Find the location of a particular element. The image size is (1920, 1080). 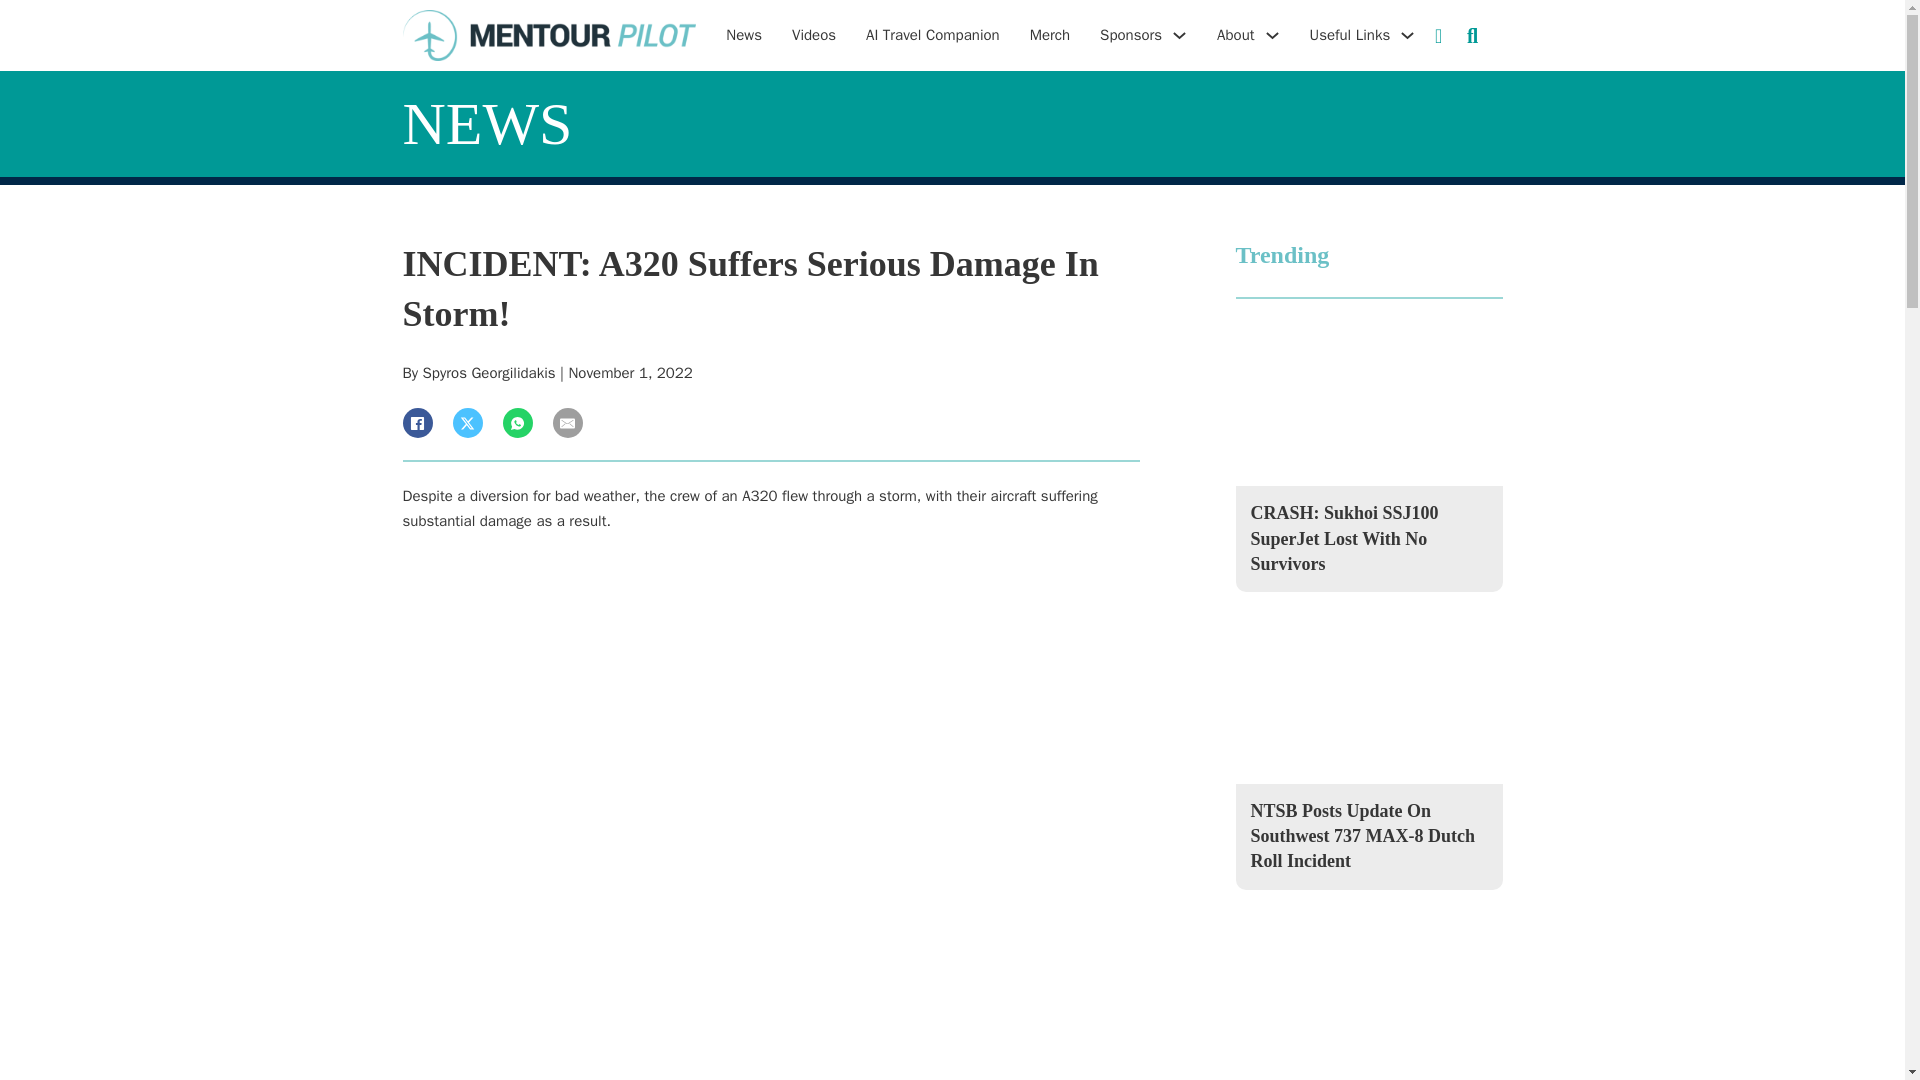

Videos is located at coordinates (813, 35).